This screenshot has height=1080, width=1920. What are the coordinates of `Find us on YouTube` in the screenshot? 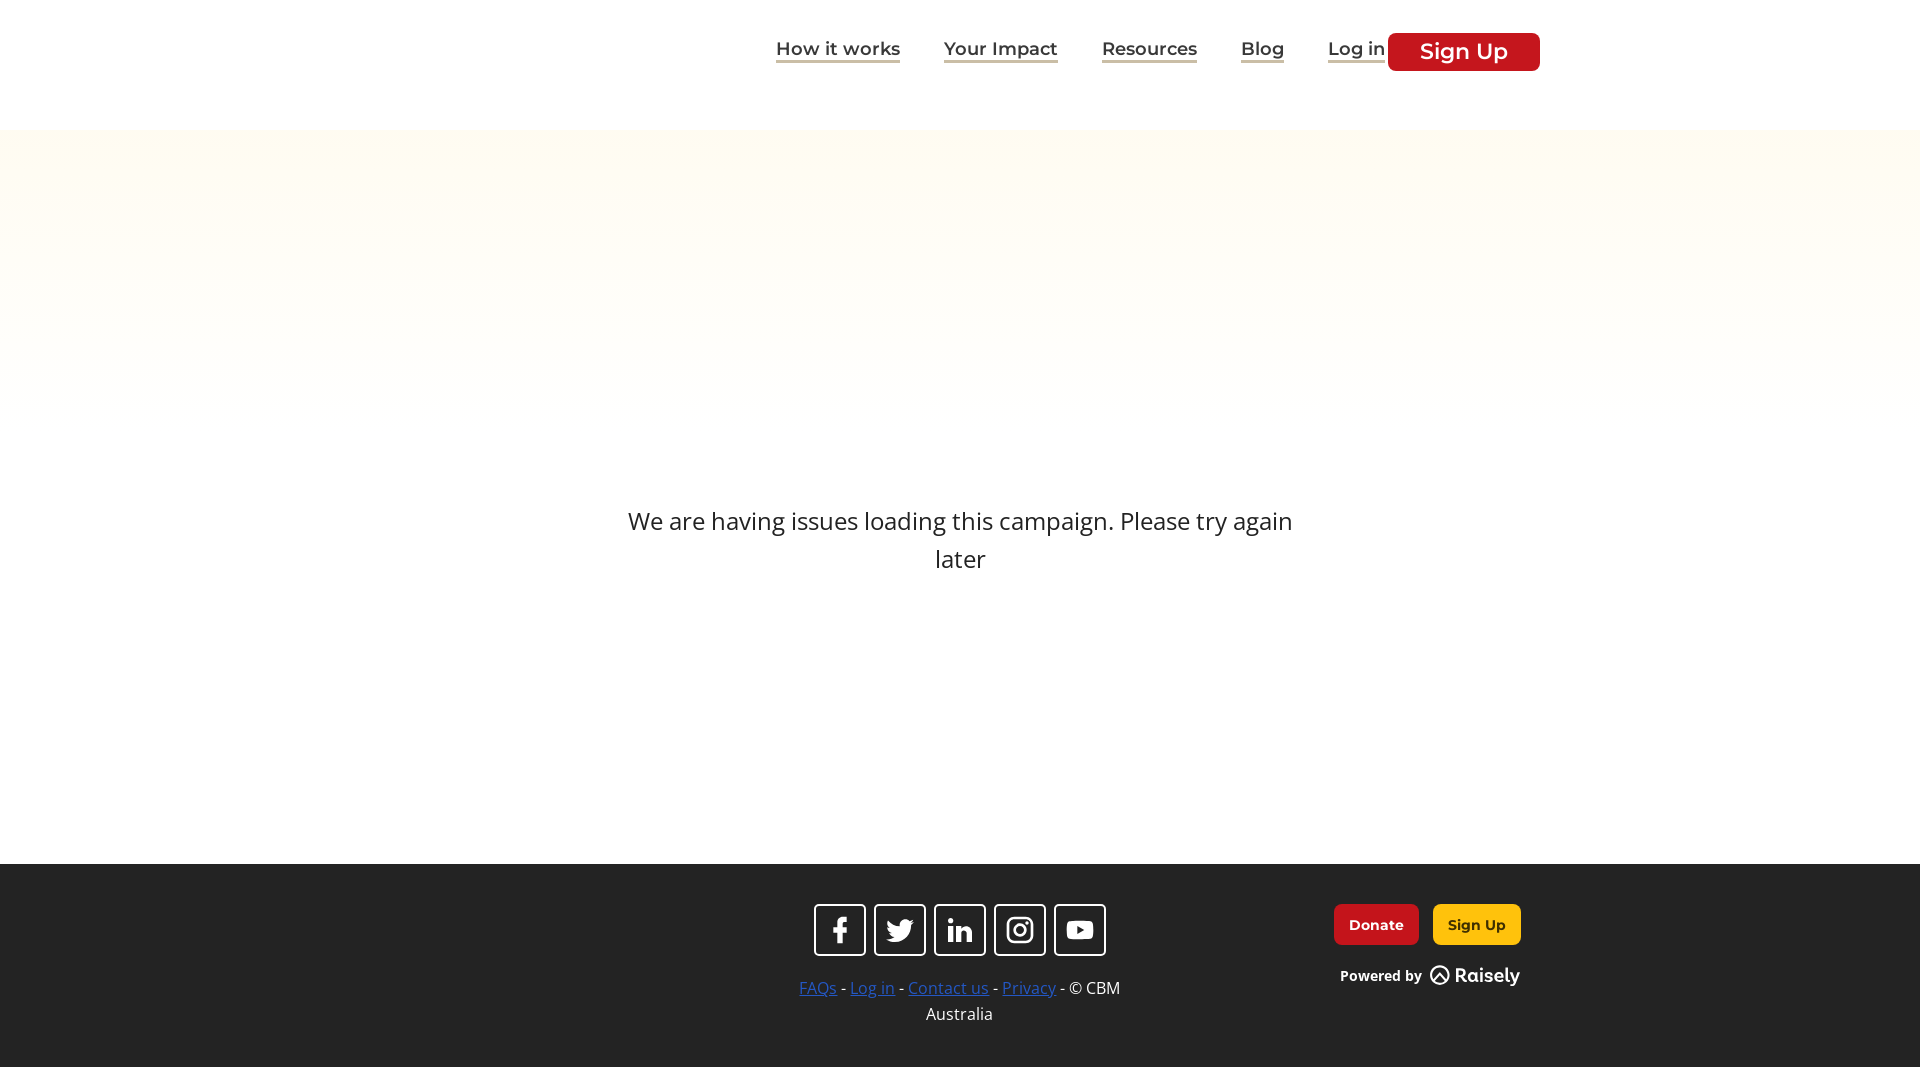 It's located at (1080, 930).